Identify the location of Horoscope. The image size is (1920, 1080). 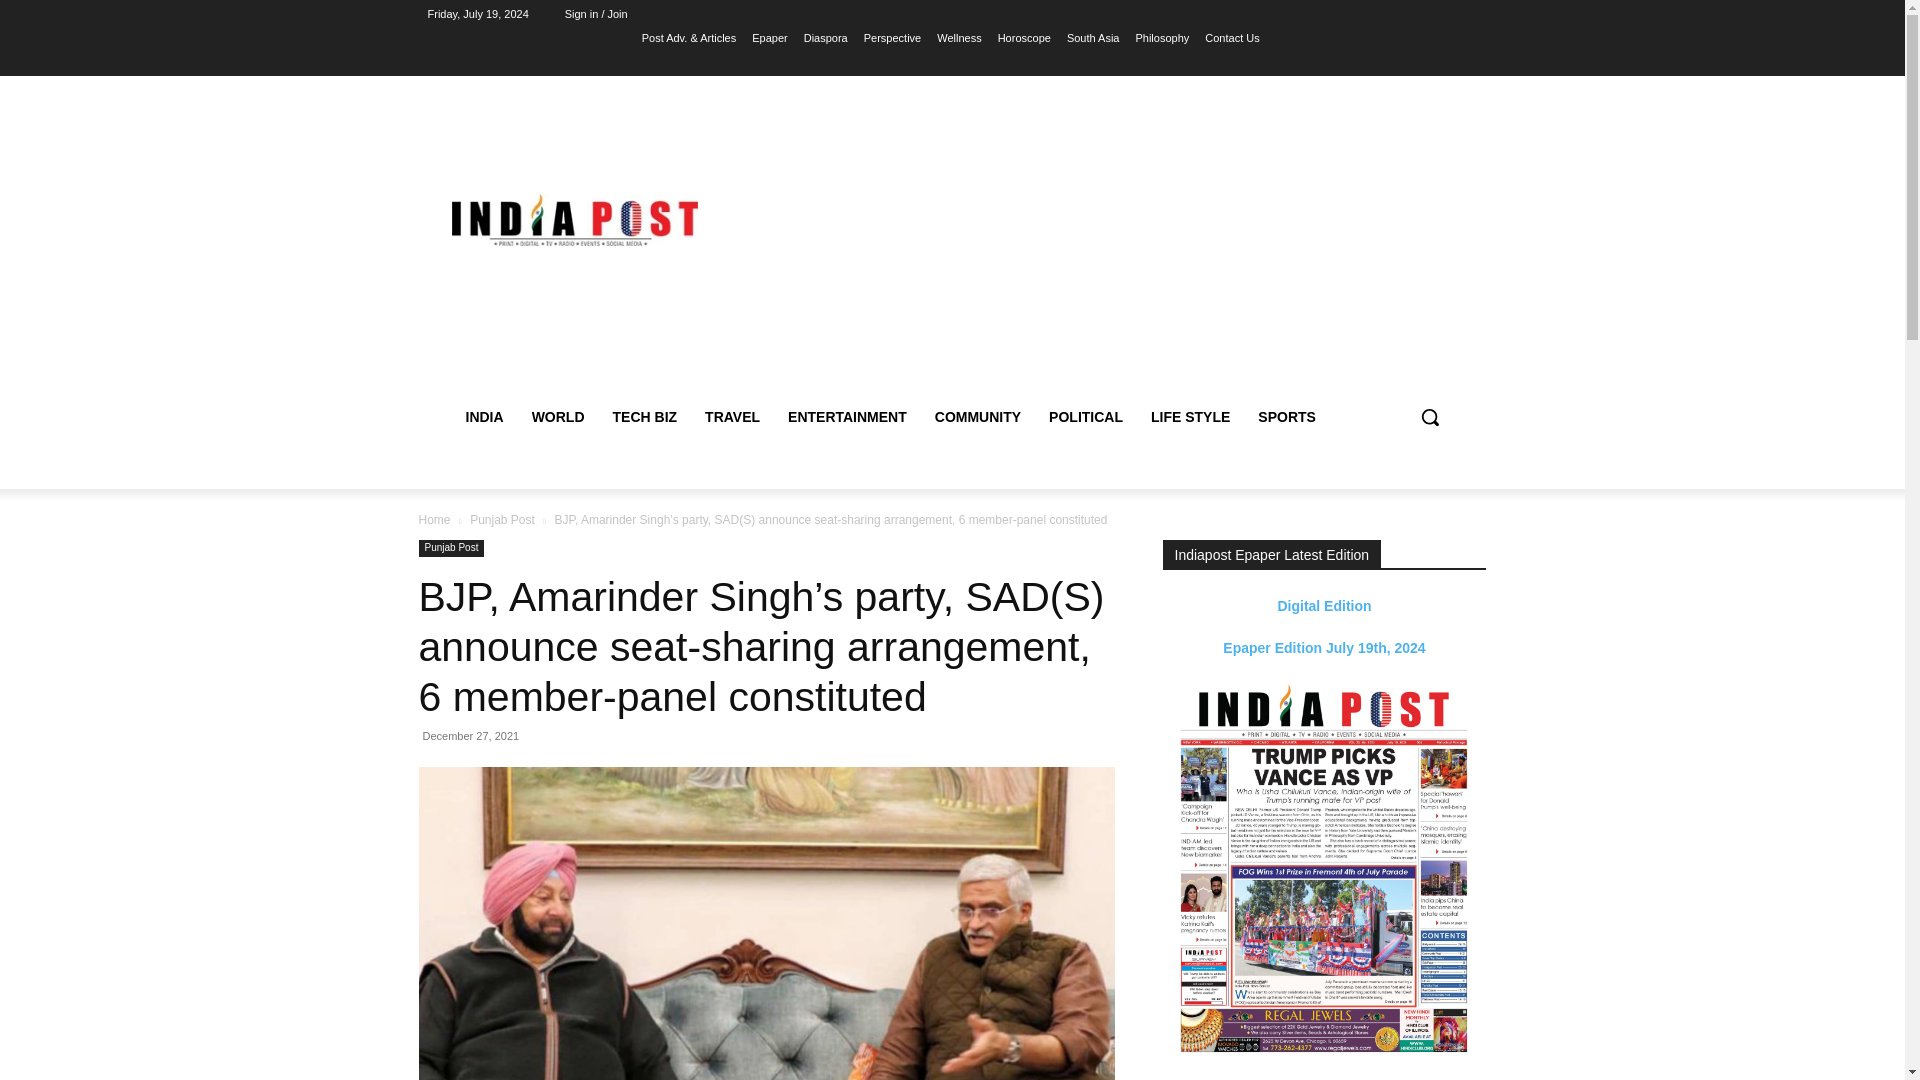
(1024, 37).